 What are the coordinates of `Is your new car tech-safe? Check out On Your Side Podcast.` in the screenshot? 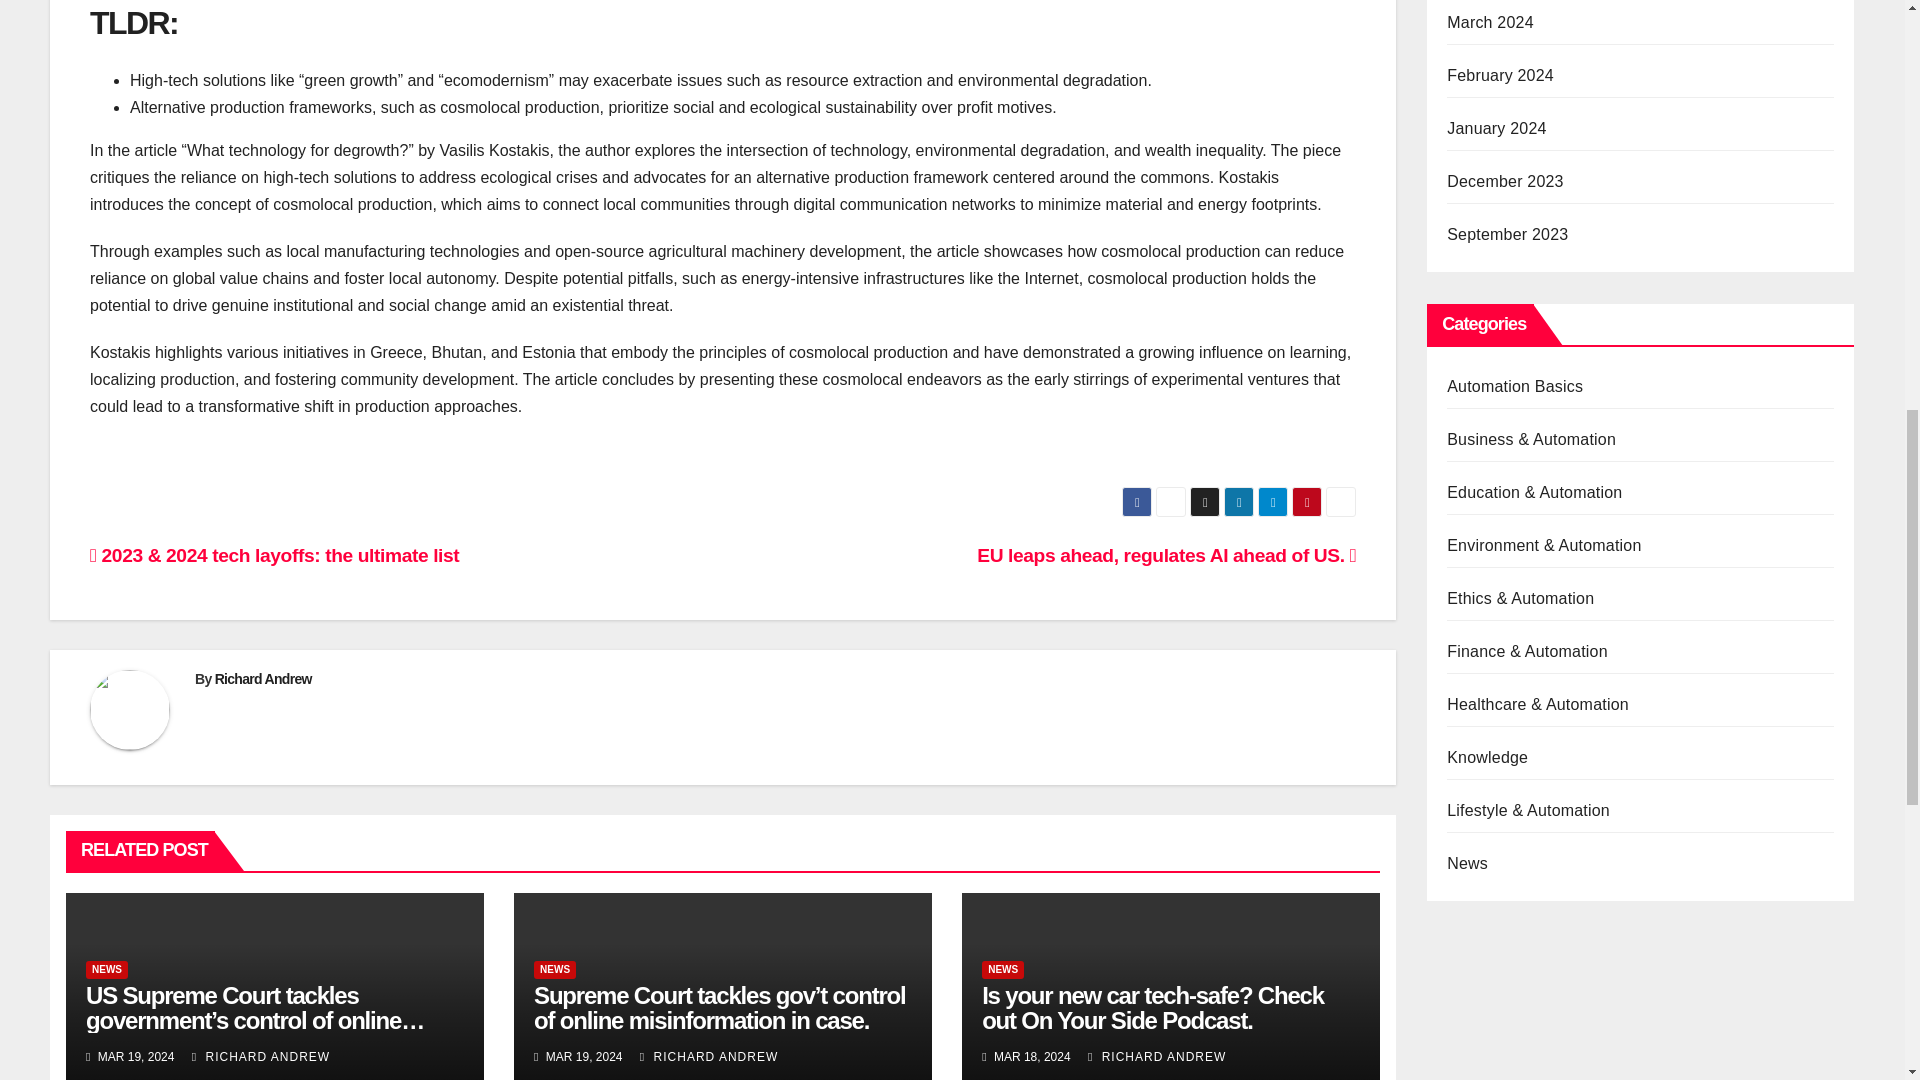 It's located at (1152, 1007).